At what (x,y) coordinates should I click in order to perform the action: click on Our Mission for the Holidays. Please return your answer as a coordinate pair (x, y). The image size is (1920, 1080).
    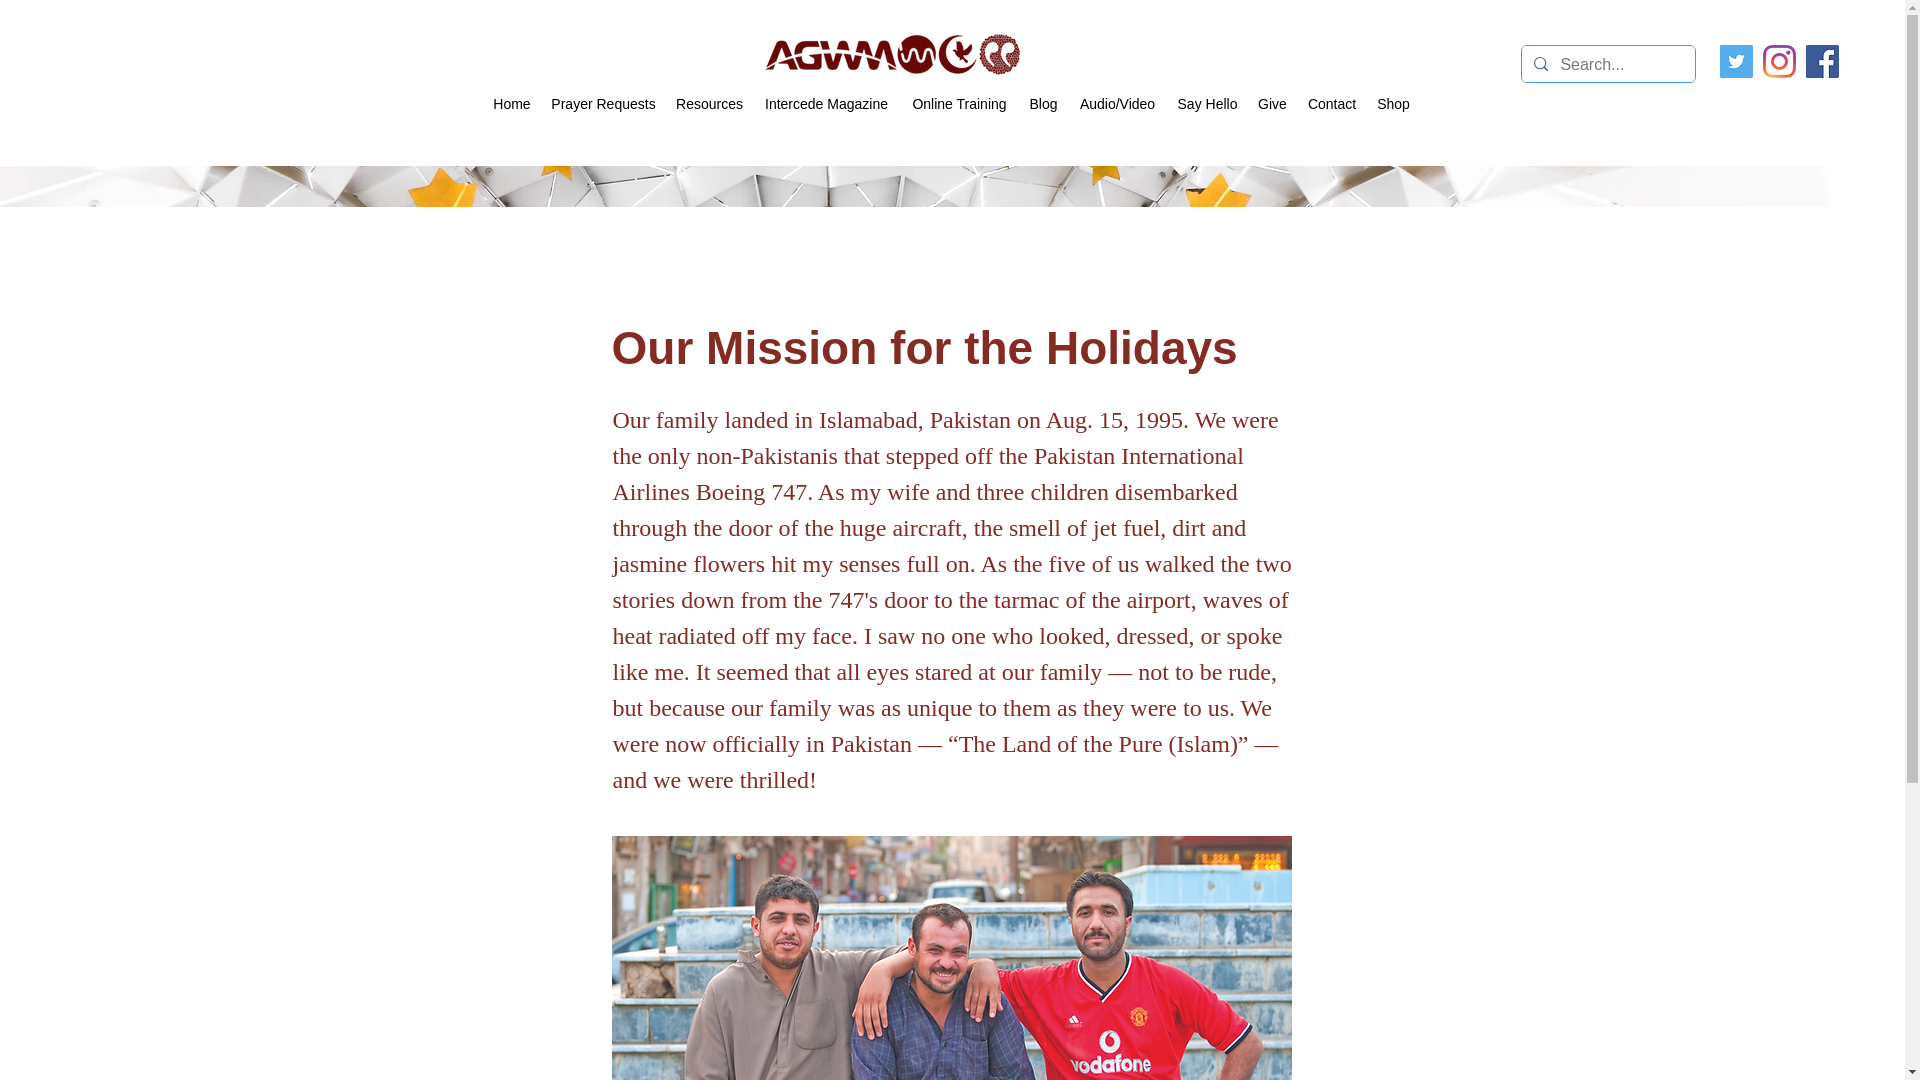
    Looking at the image, I should click on (952, 958).